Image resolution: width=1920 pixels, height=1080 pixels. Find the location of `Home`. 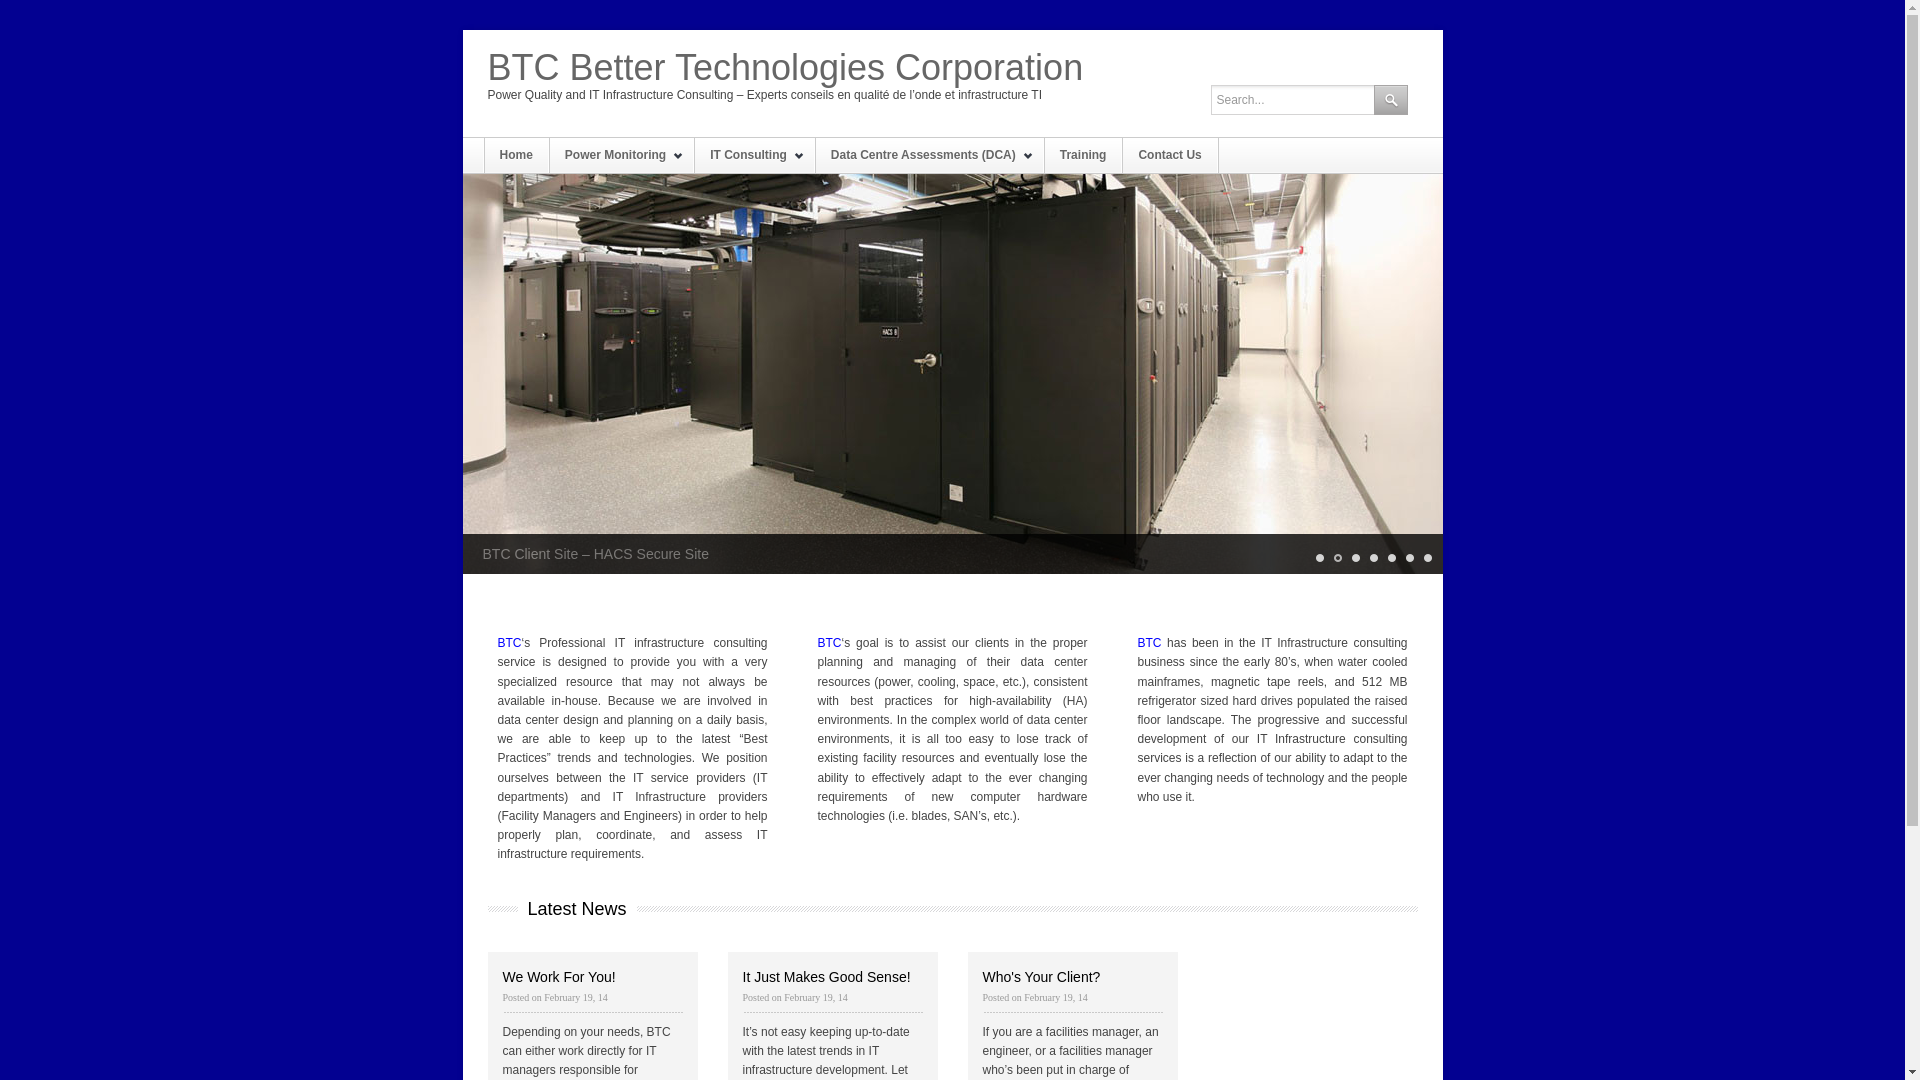

Home is located at coordinates (516, 156).